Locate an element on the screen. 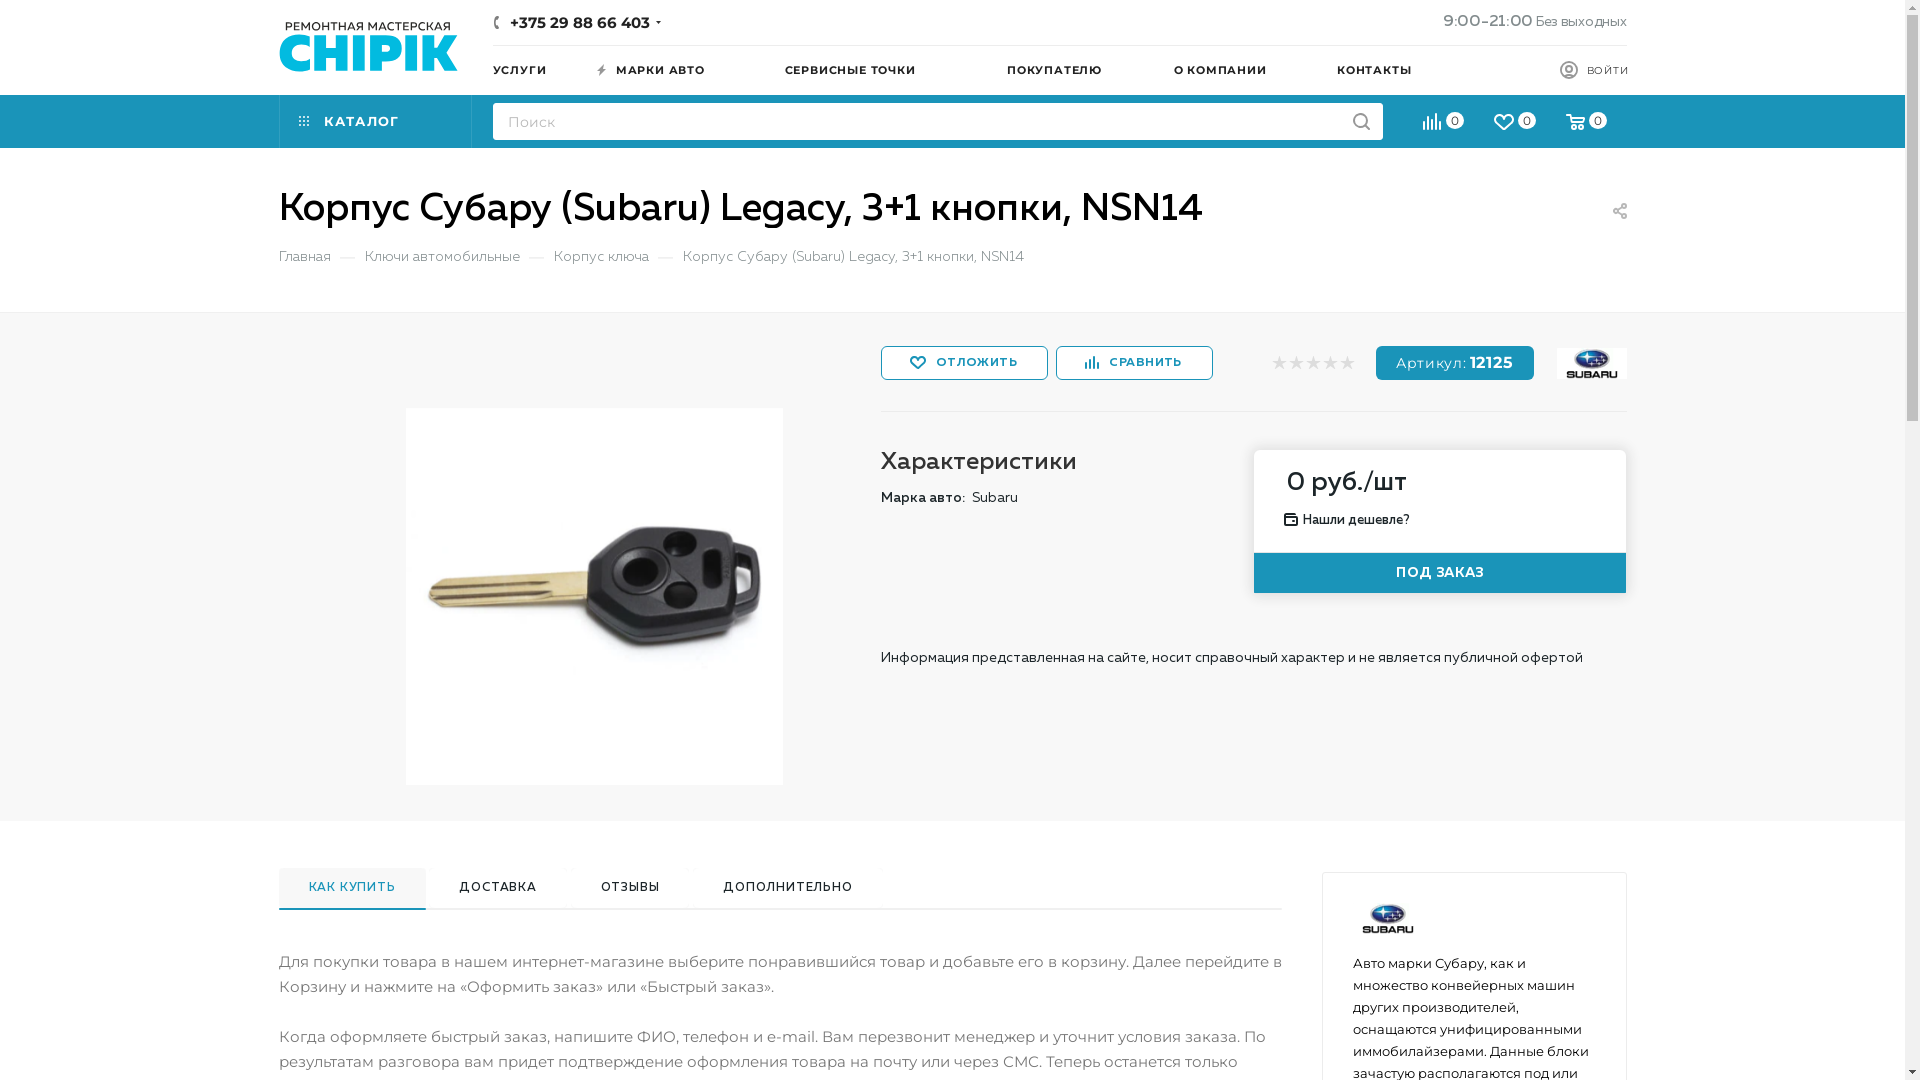 This screenshot has width=1920, height=1080. 0 is located at coordinates (1588, 124).